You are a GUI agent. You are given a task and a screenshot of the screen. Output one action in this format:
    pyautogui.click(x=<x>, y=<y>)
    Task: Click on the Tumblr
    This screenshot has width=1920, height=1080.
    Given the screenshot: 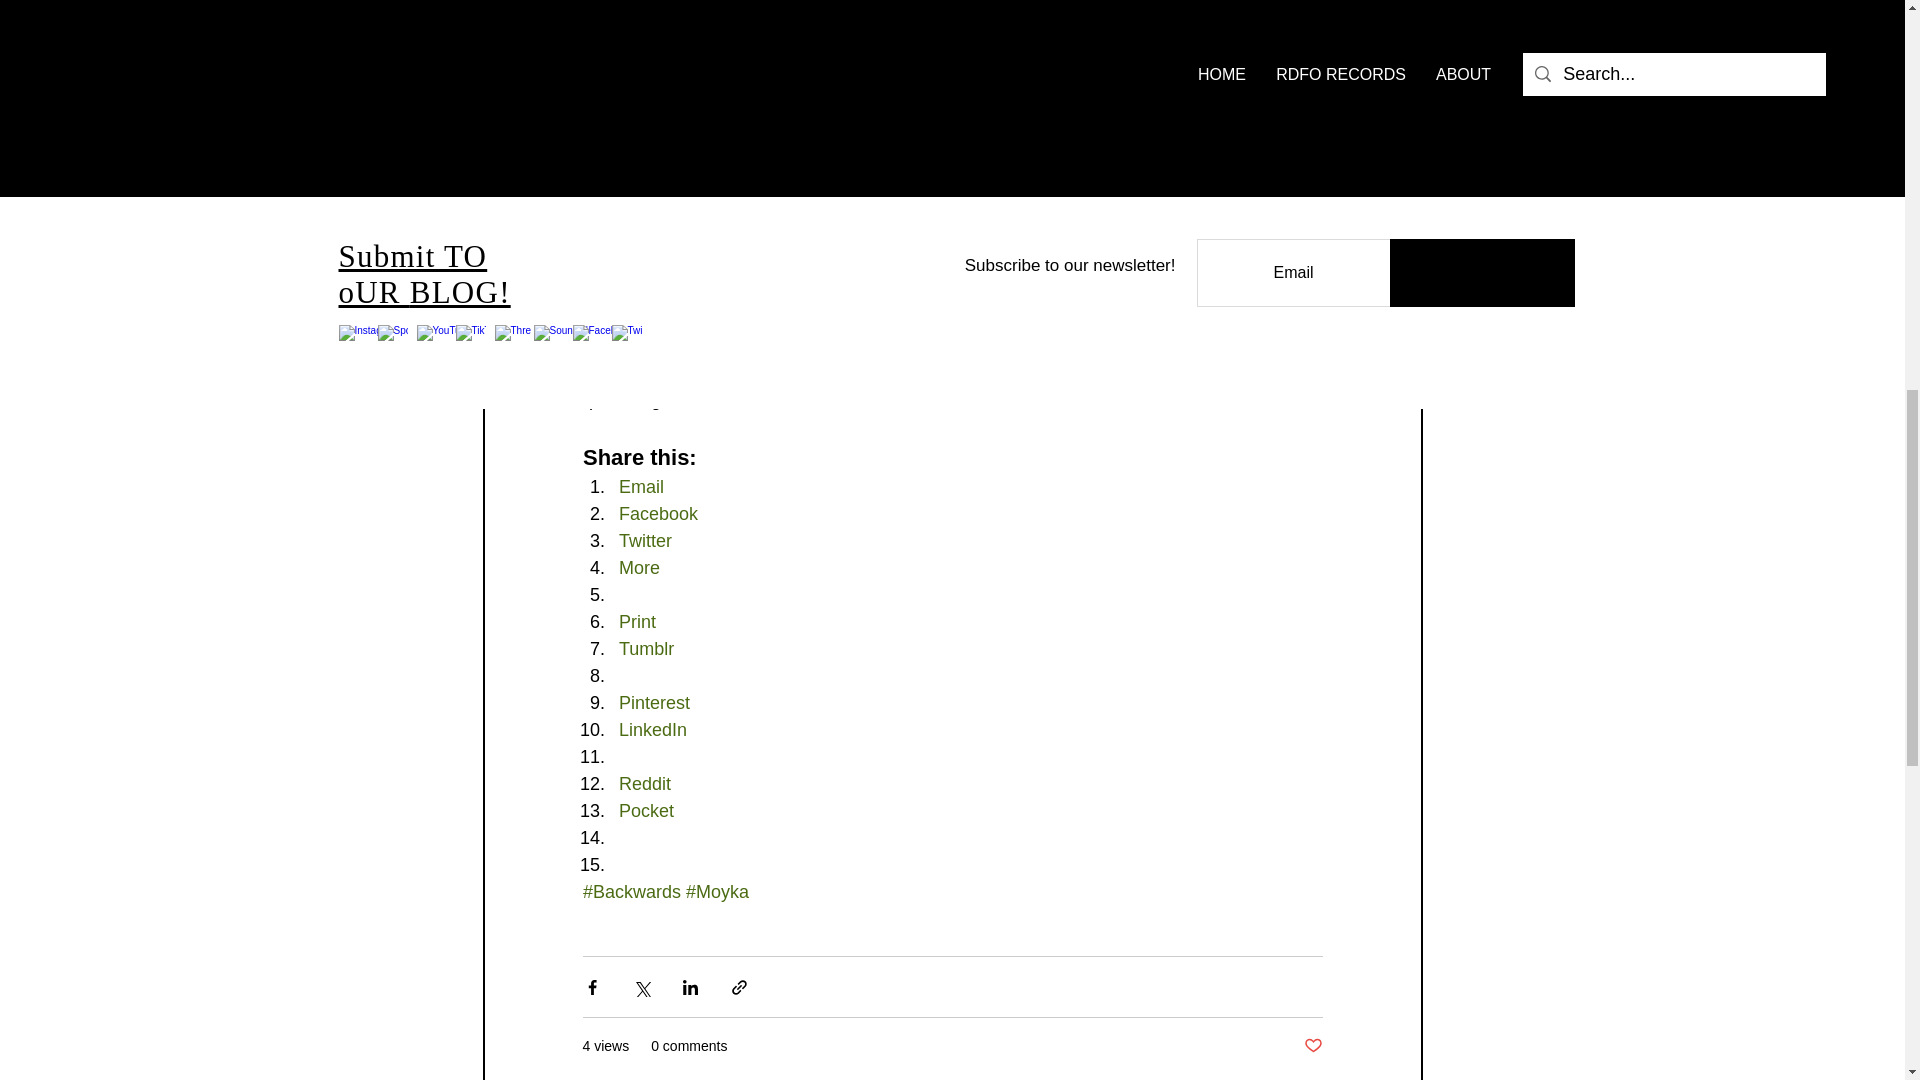 What is the action you would take?
    pyautogui.click(x=646, y=648)
    